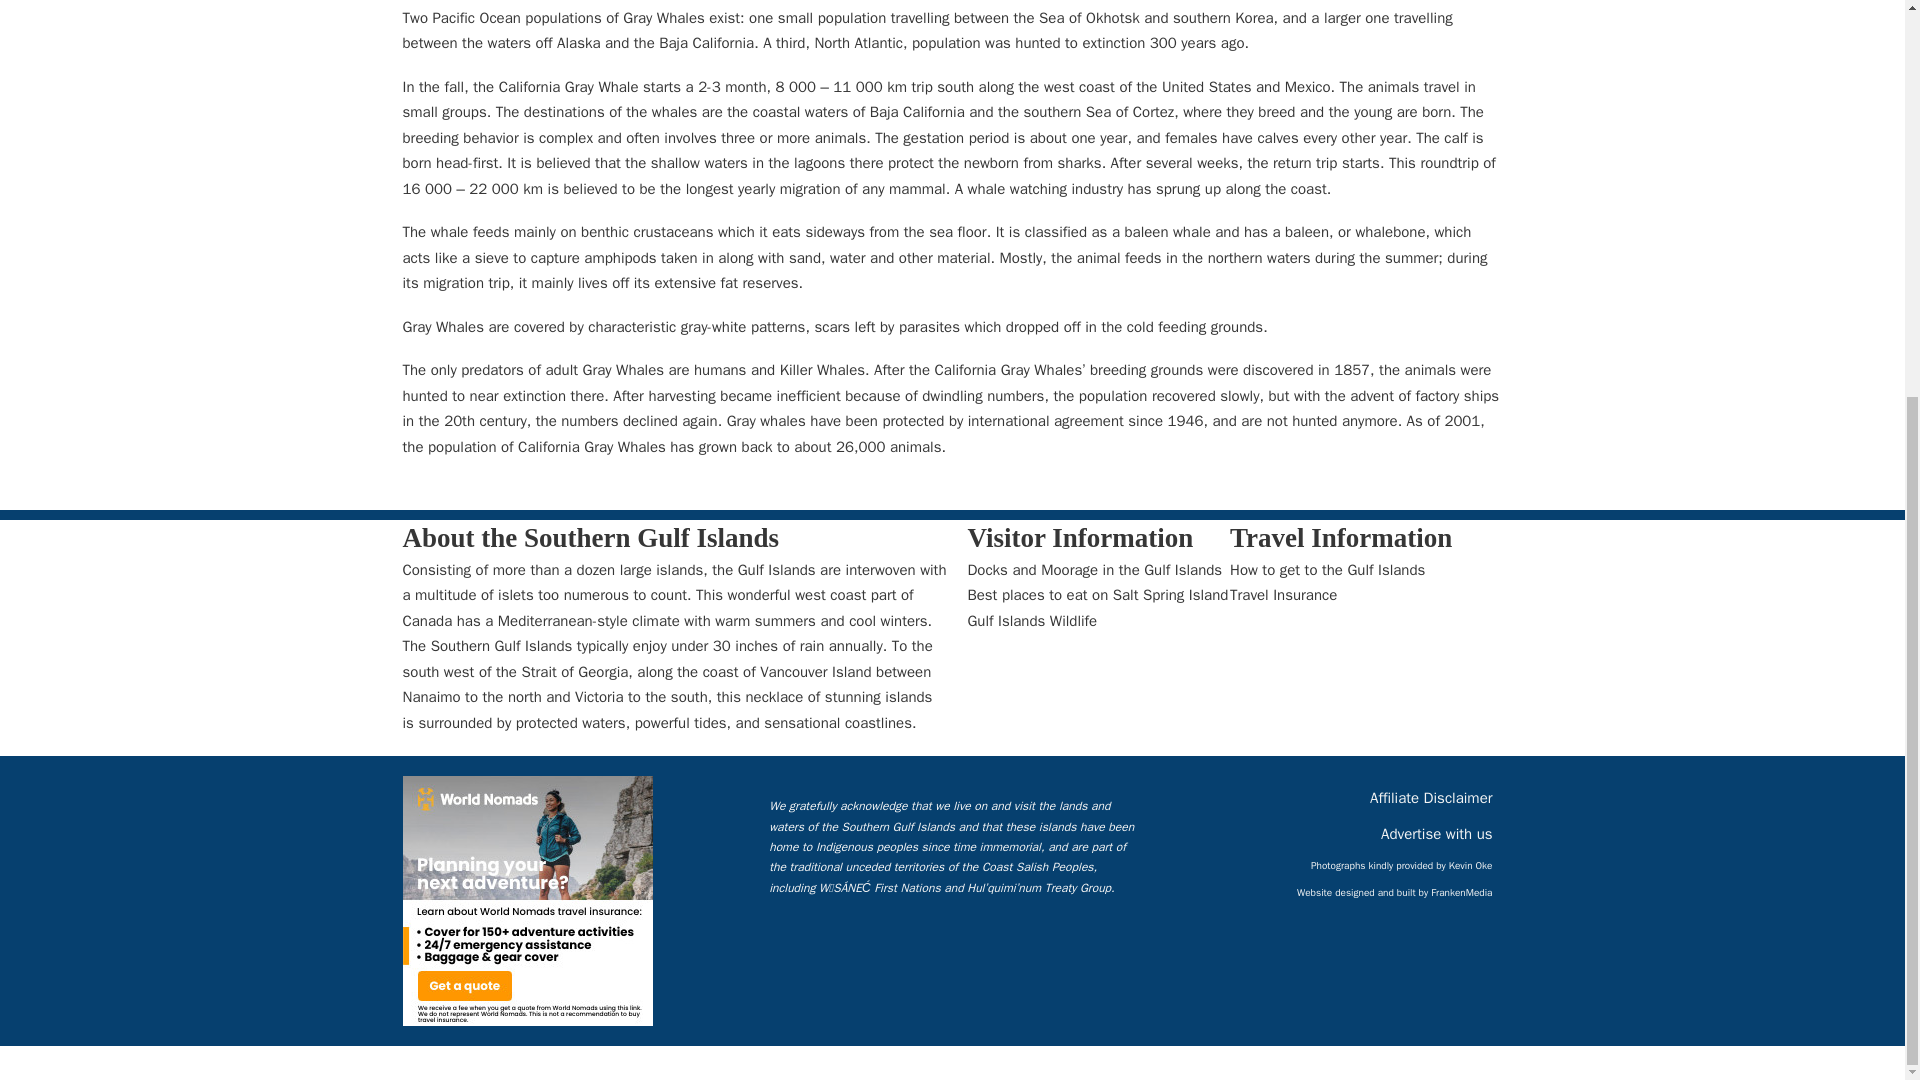 This screenshot has height=1080, width=1920. Describe the element at coordinates (1094, 571) in the screenshot. I see `Docks and Moorage in the Gulf Islands` at that location.